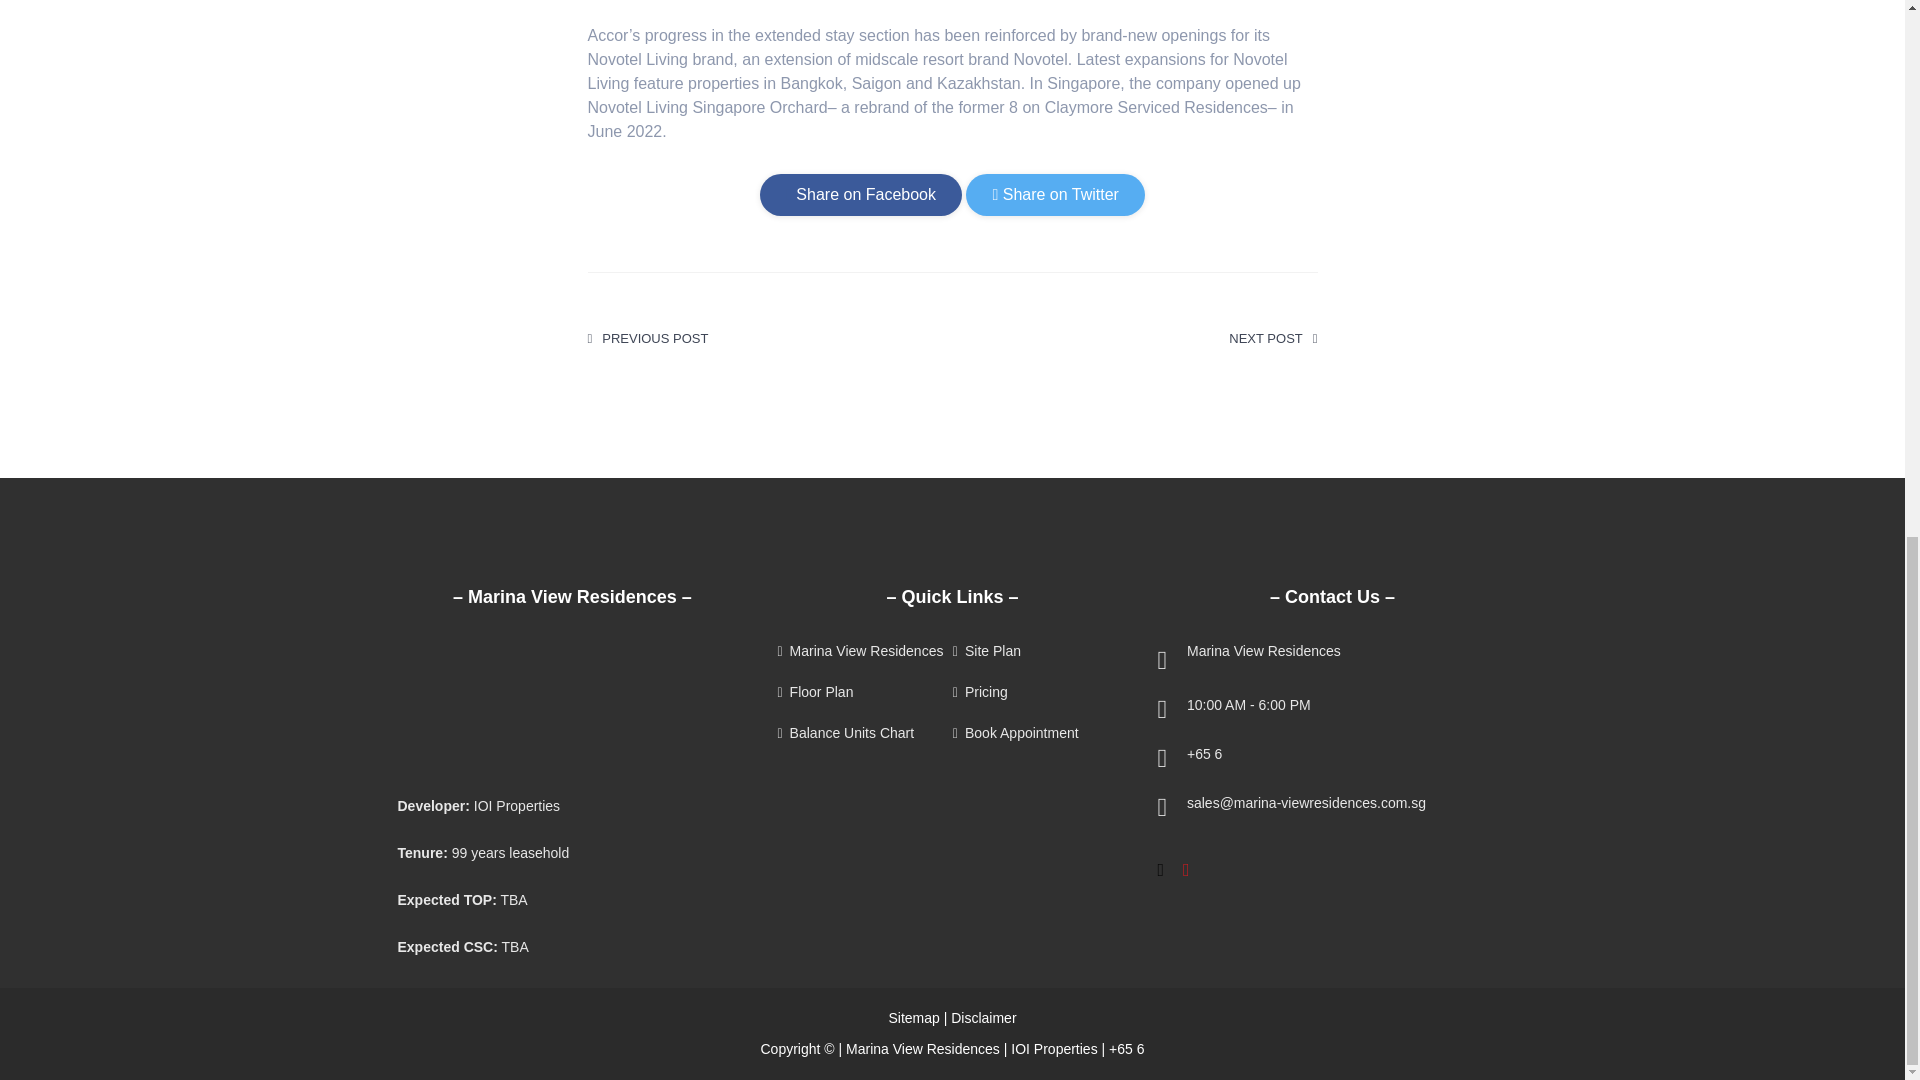 This screenshot has width=1920, height=1080. I want to click on PREVIOUS POST, so click(648, 338).